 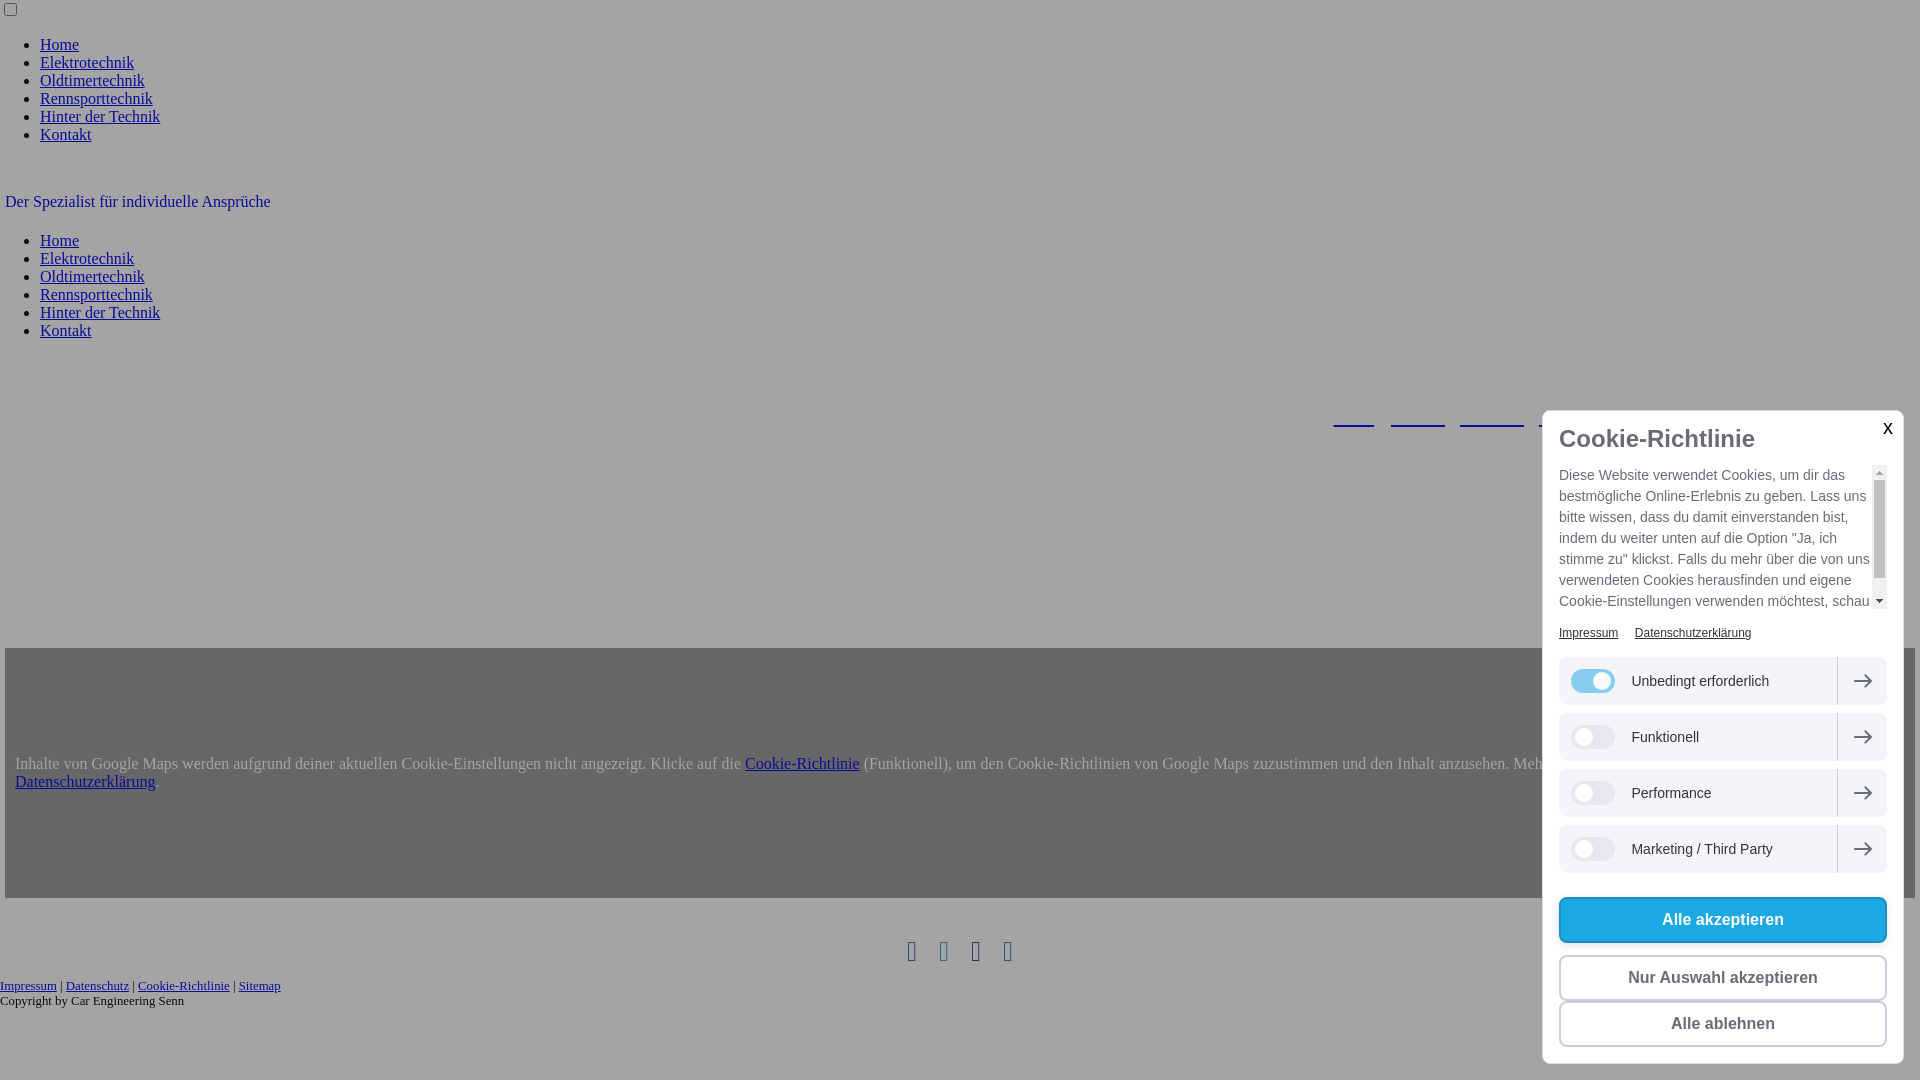 I want to click on Rennsporttechnik, so click(x=96, y=98).